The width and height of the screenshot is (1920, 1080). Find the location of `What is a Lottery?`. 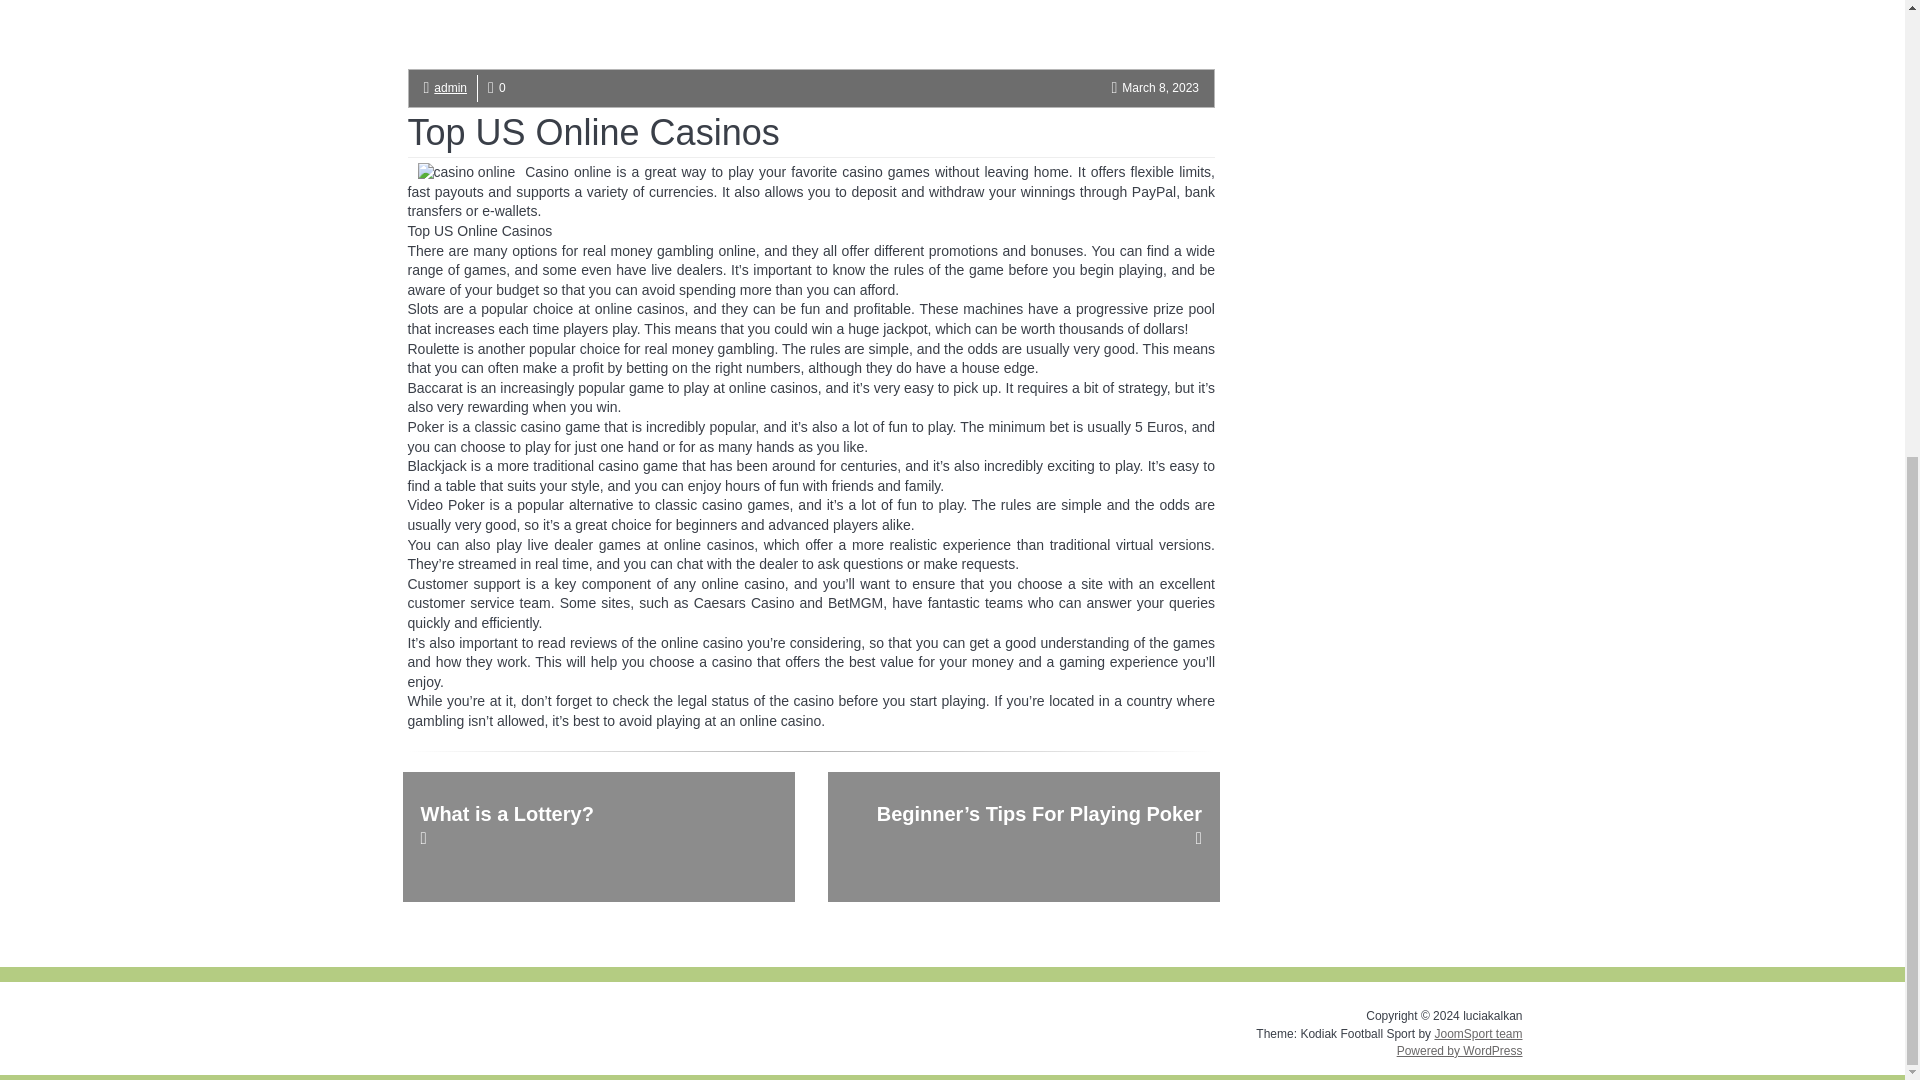

What is a Lottery? is located at coordinates (598, 836).